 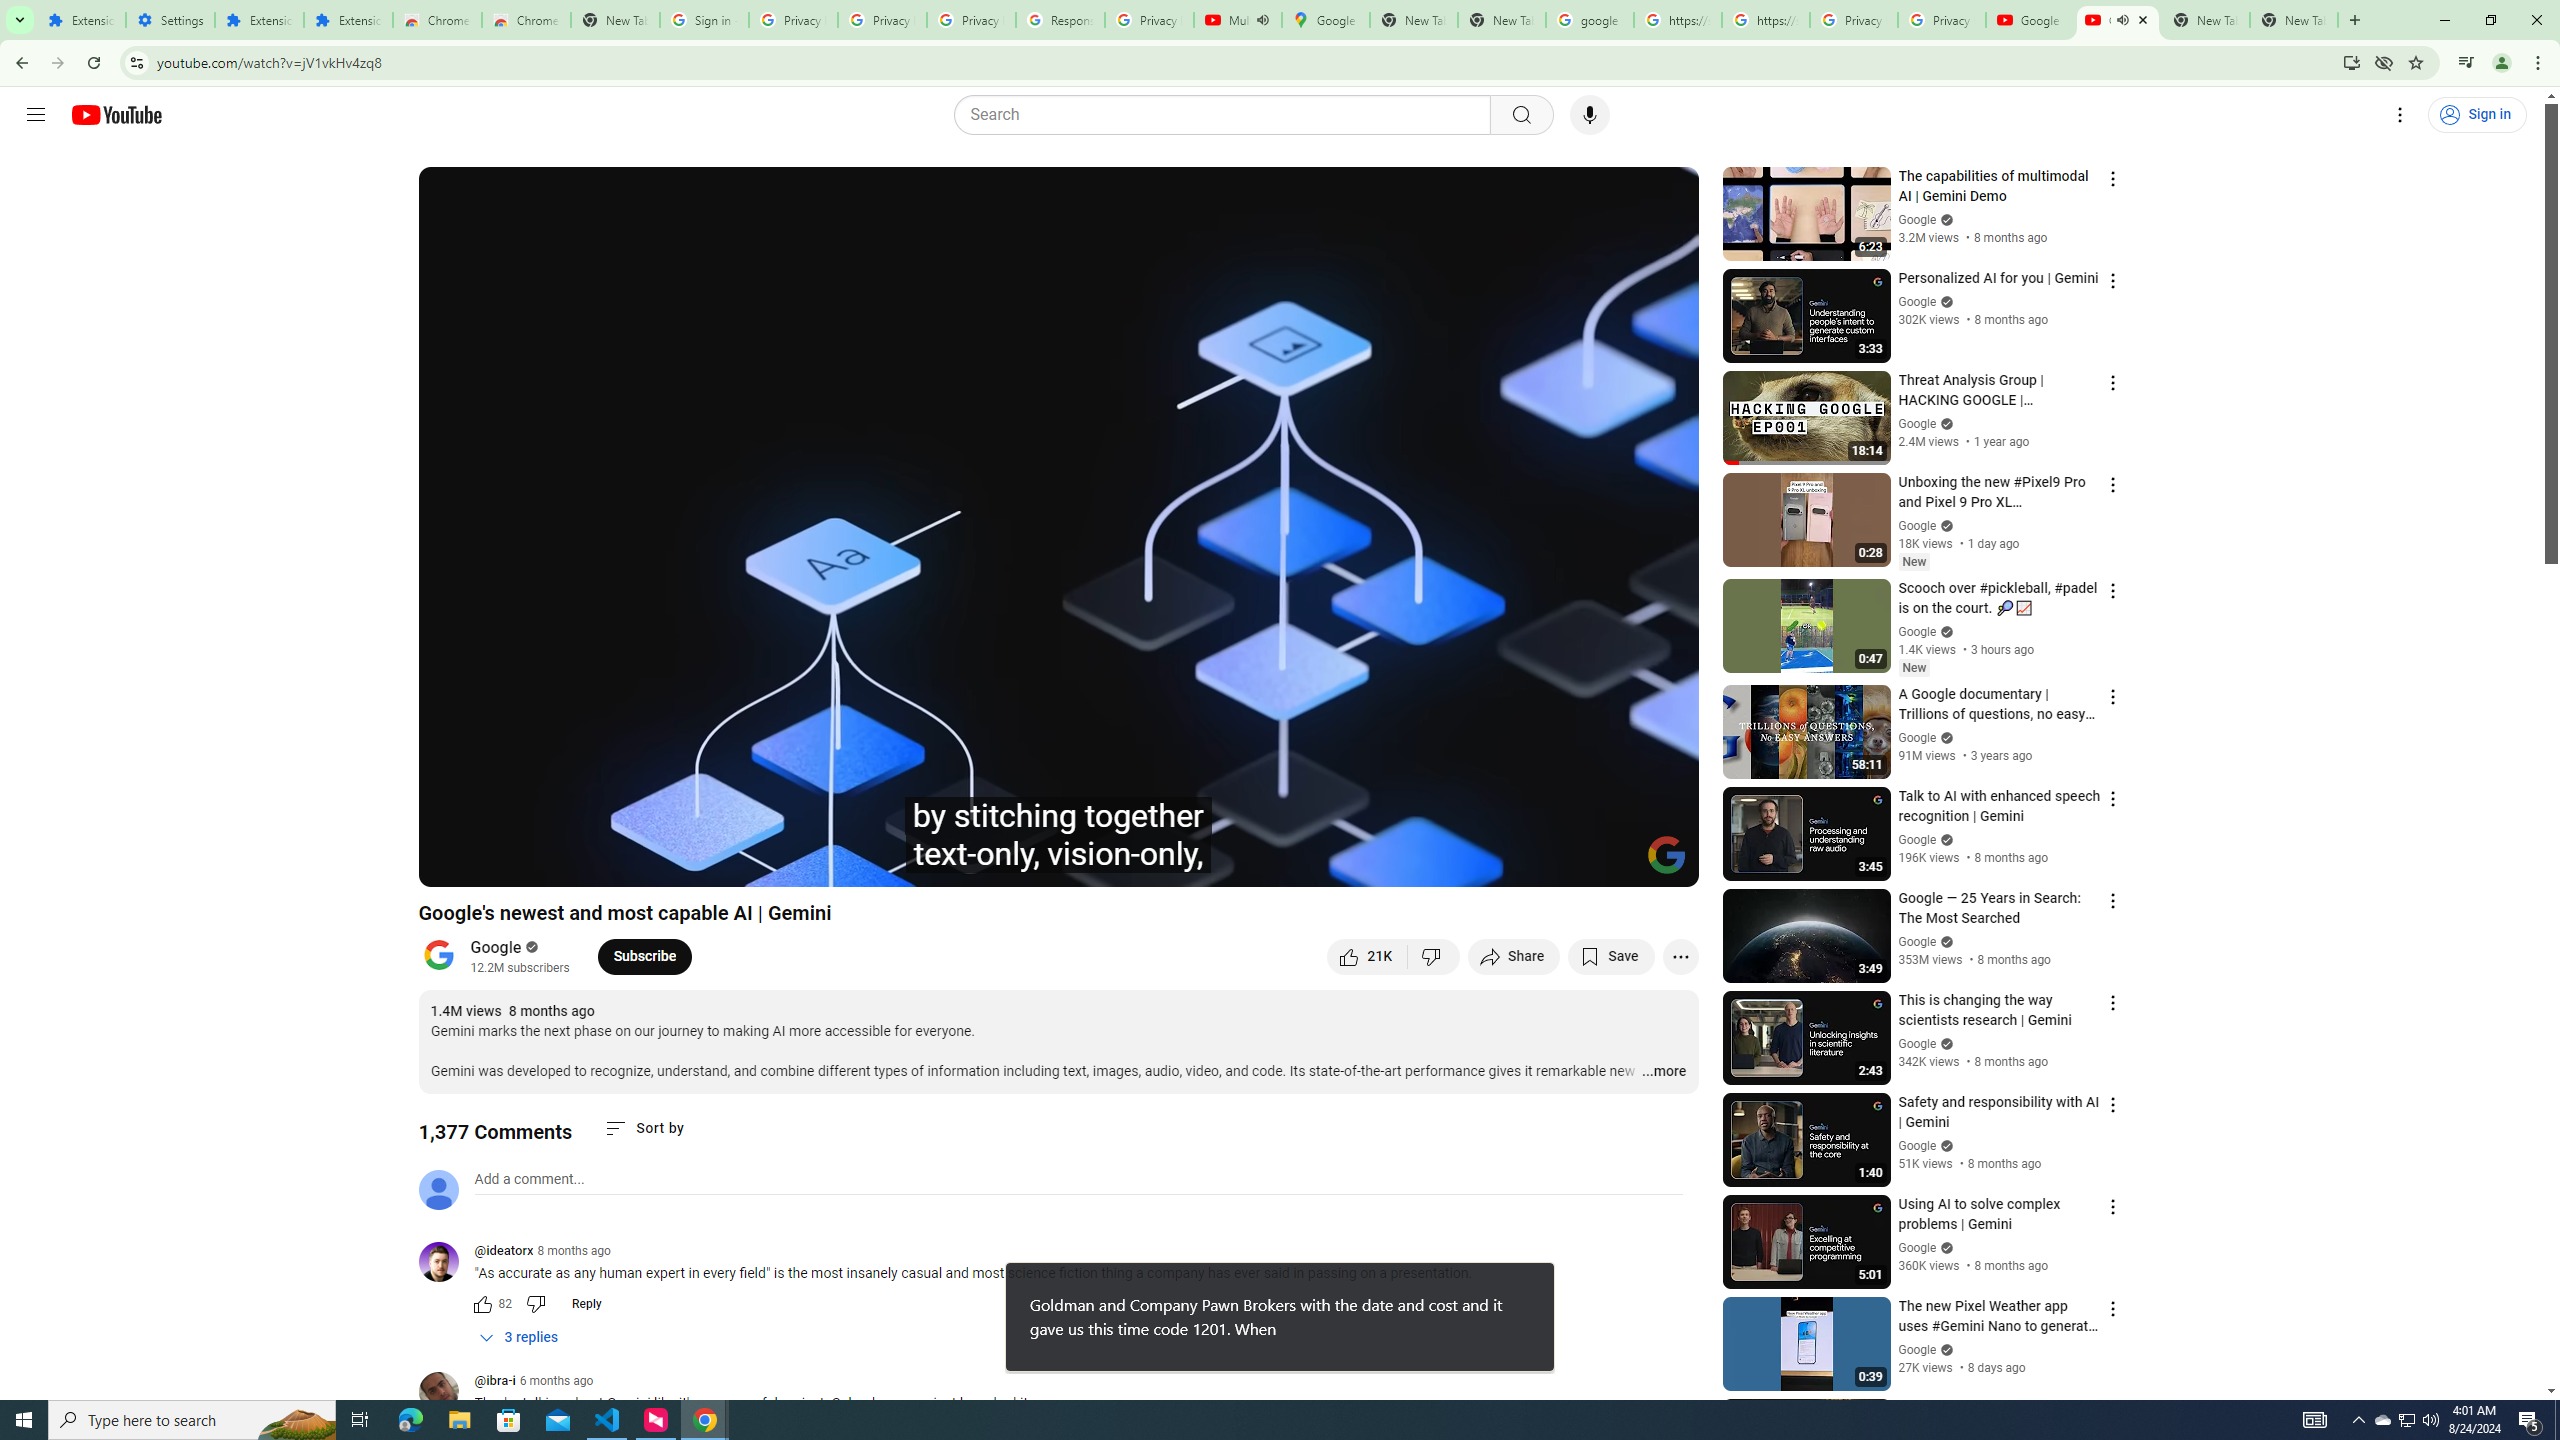 I want to click on New Tab, so click(x=616, y=20).